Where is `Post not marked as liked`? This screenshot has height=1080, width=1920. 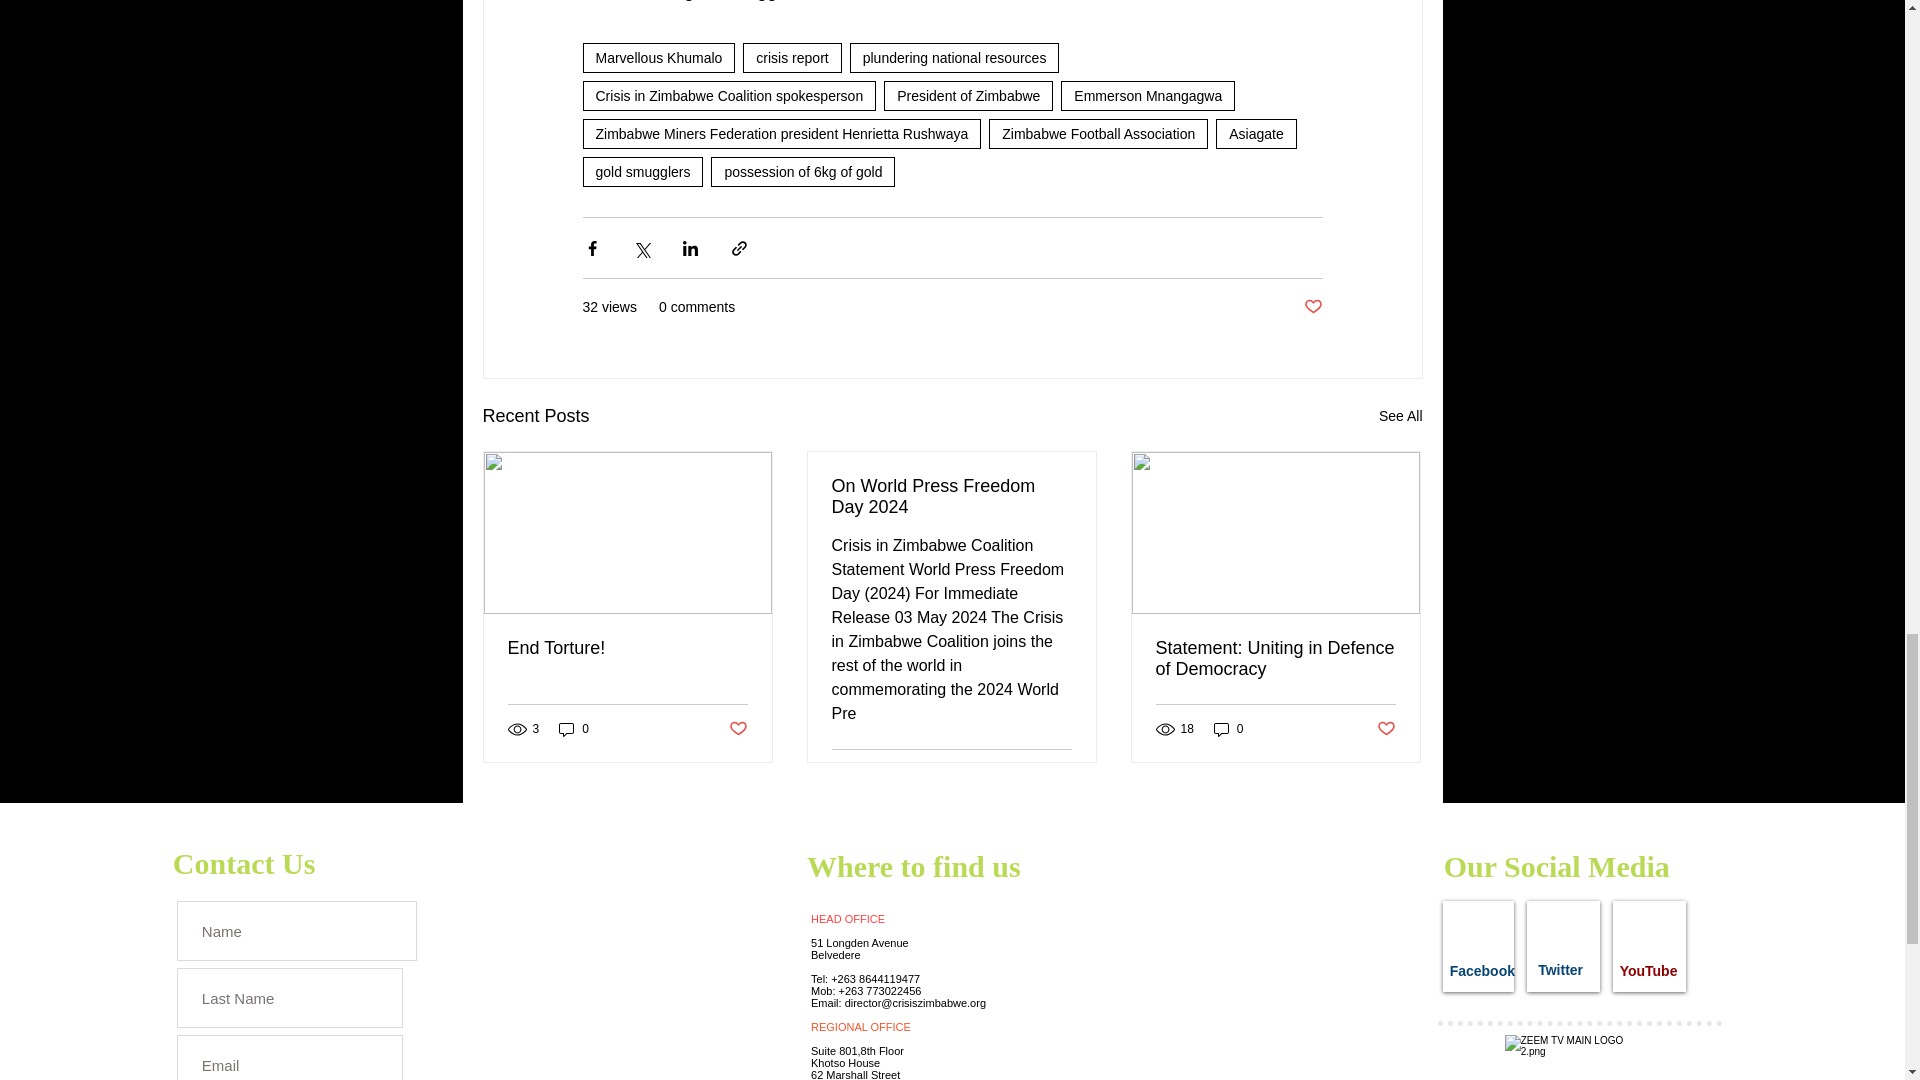
Post not marked as liked is located at coordinates (1312, 307).